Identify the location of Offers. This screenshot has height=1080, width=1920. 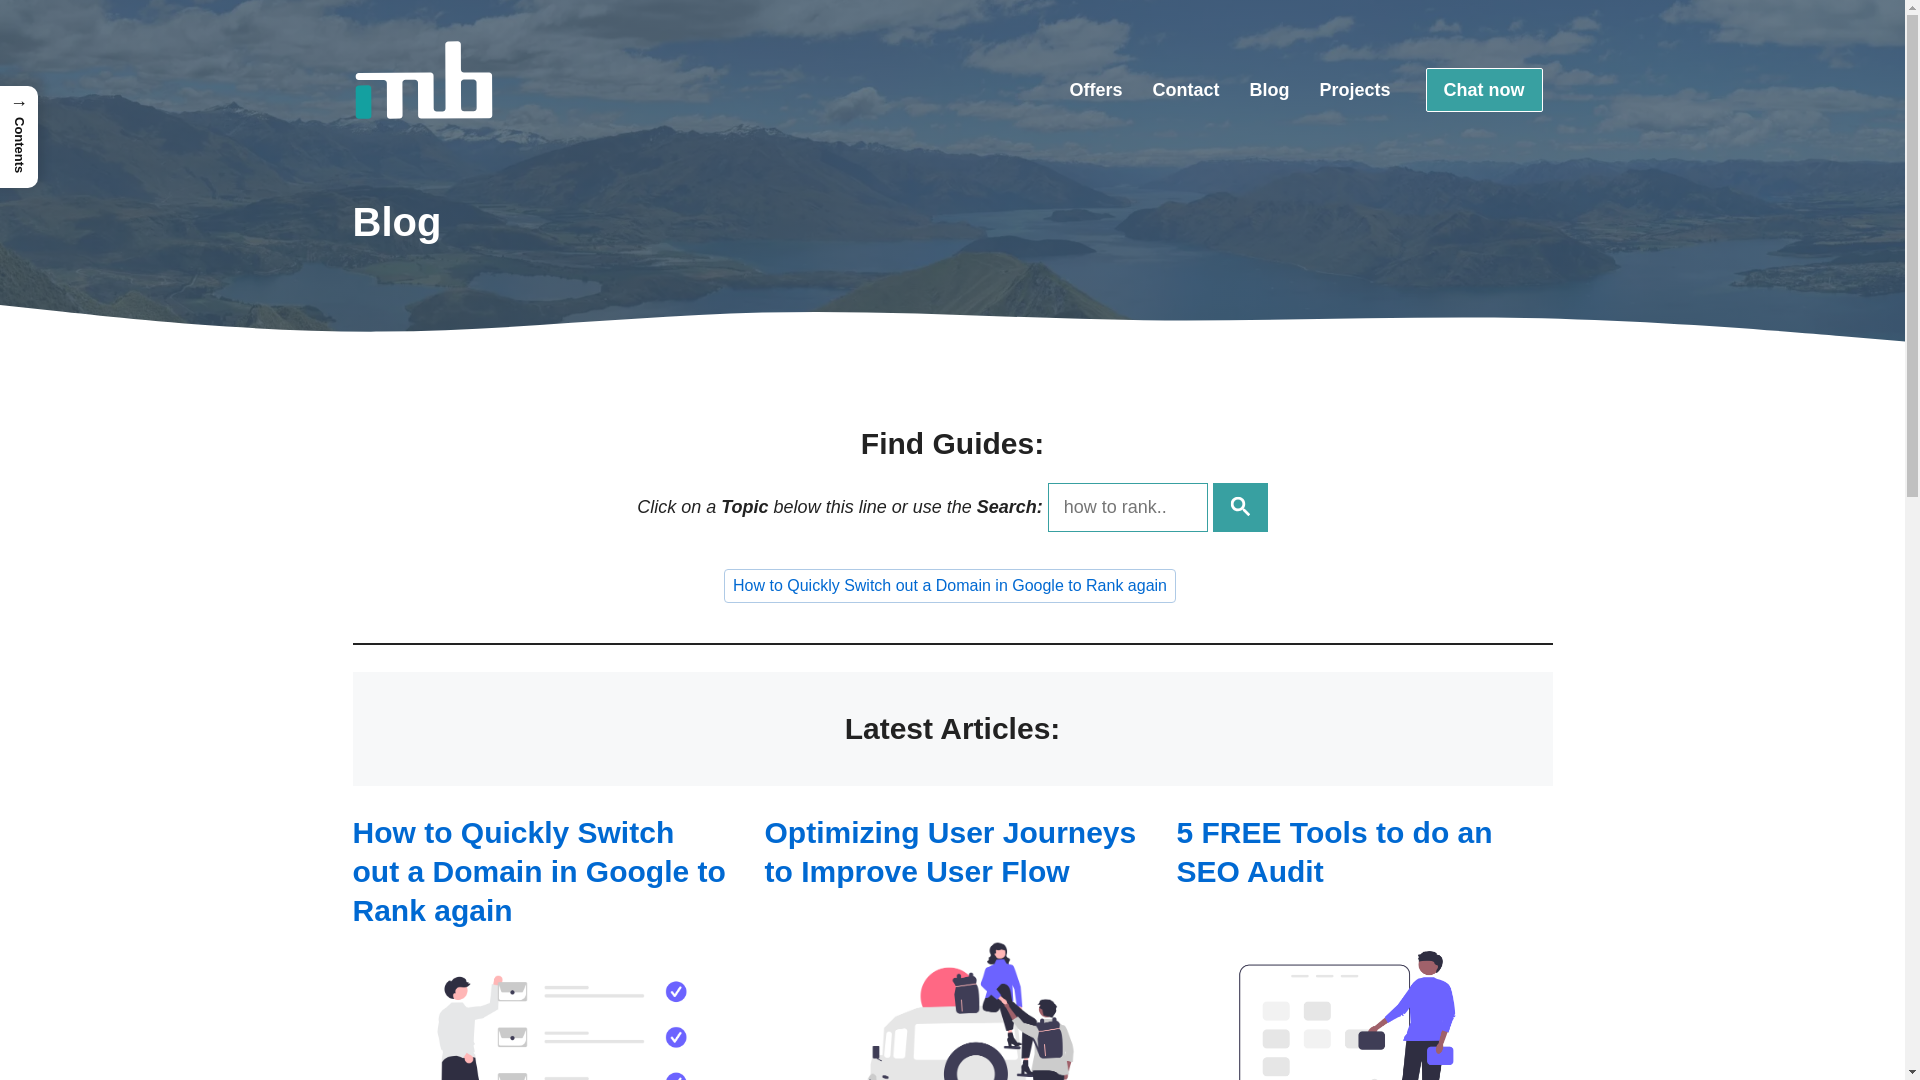
(1096, 90).